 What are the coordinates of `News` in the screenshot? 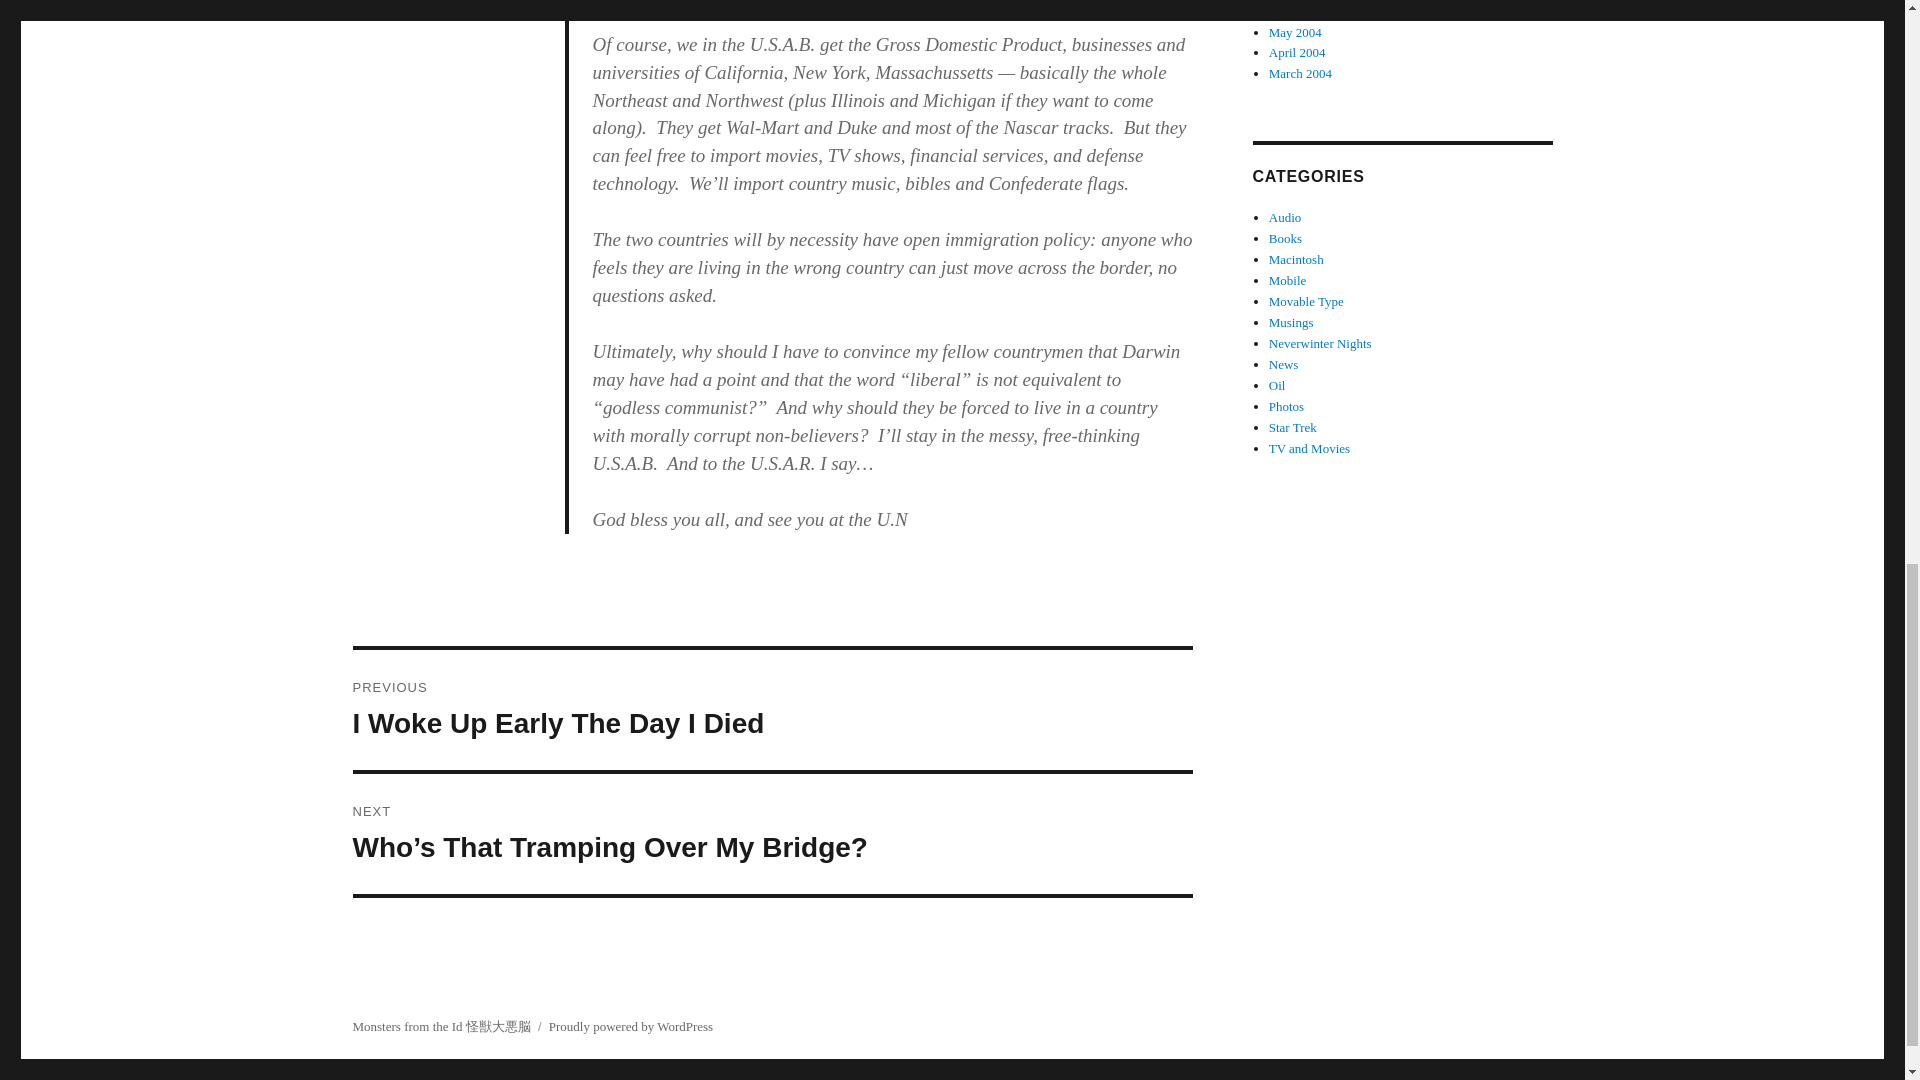 It's located at (1300, 73).